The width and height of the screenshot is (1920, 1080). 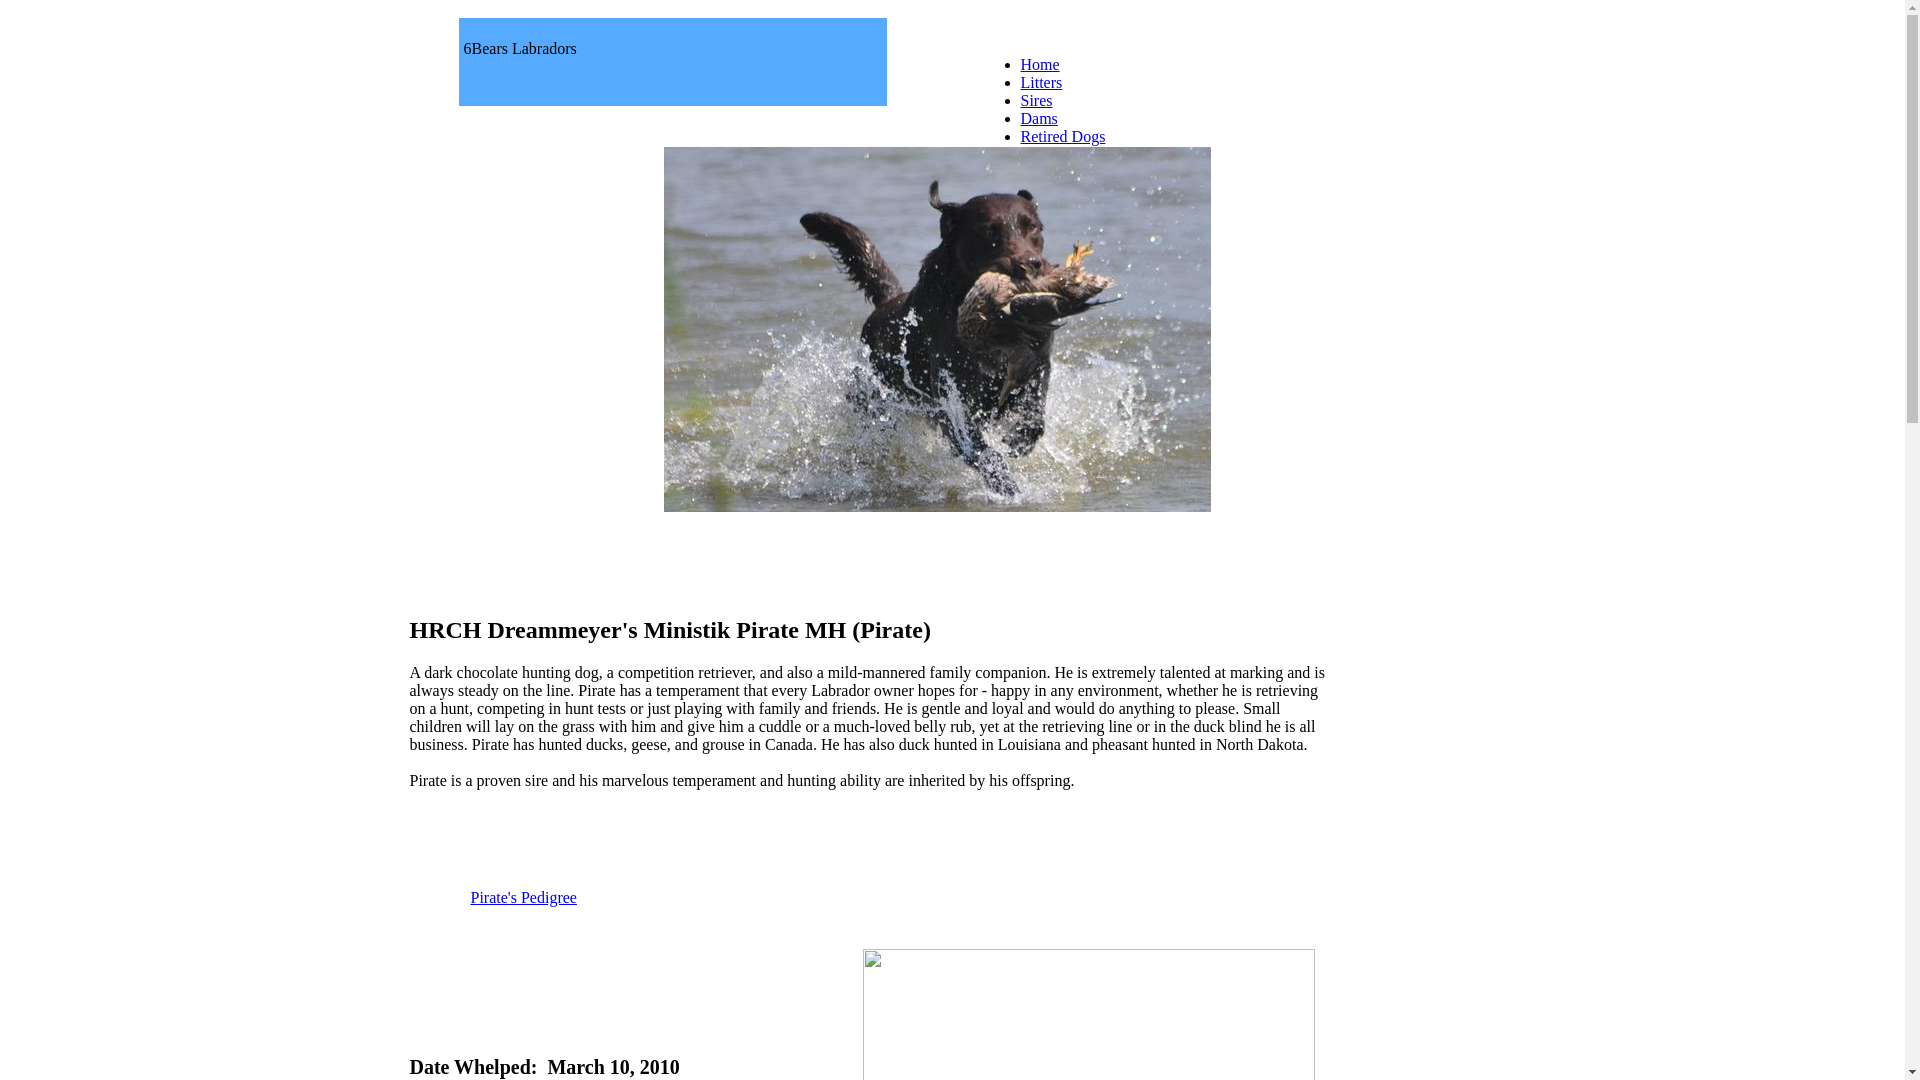 I want to click on Home, so click(x=1040, y=64).